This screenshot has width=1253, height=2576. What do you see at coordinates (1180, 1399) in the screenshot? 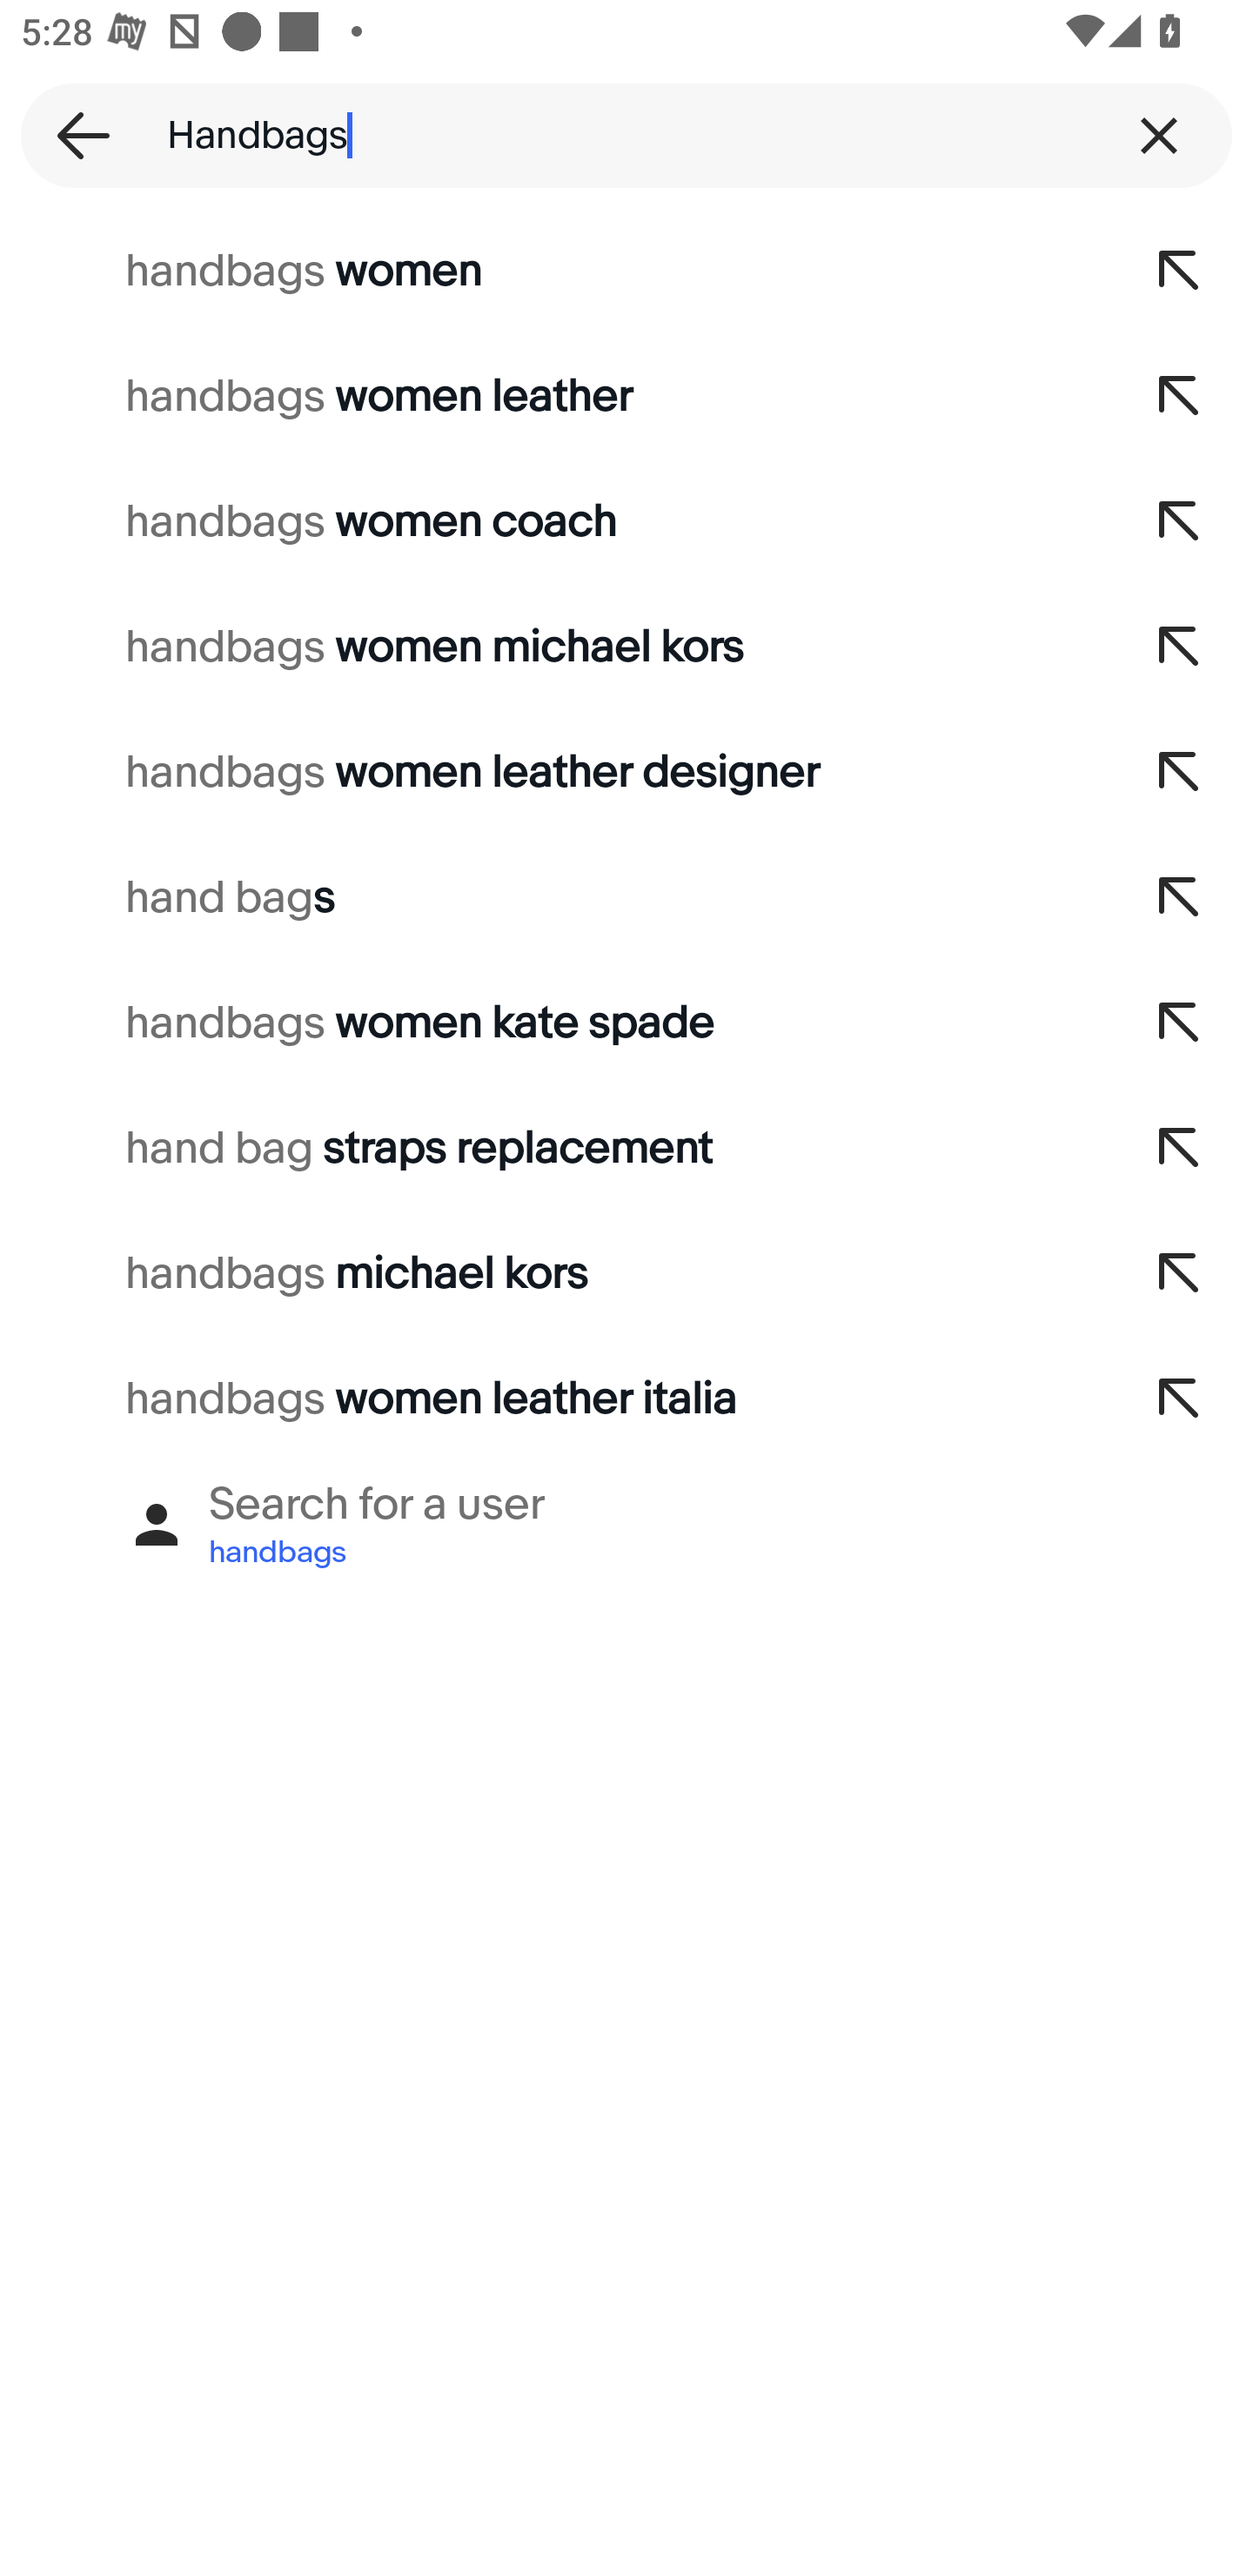
I see `Add to search query,handbags women leather italia` at bounding box center [1180, 1399].